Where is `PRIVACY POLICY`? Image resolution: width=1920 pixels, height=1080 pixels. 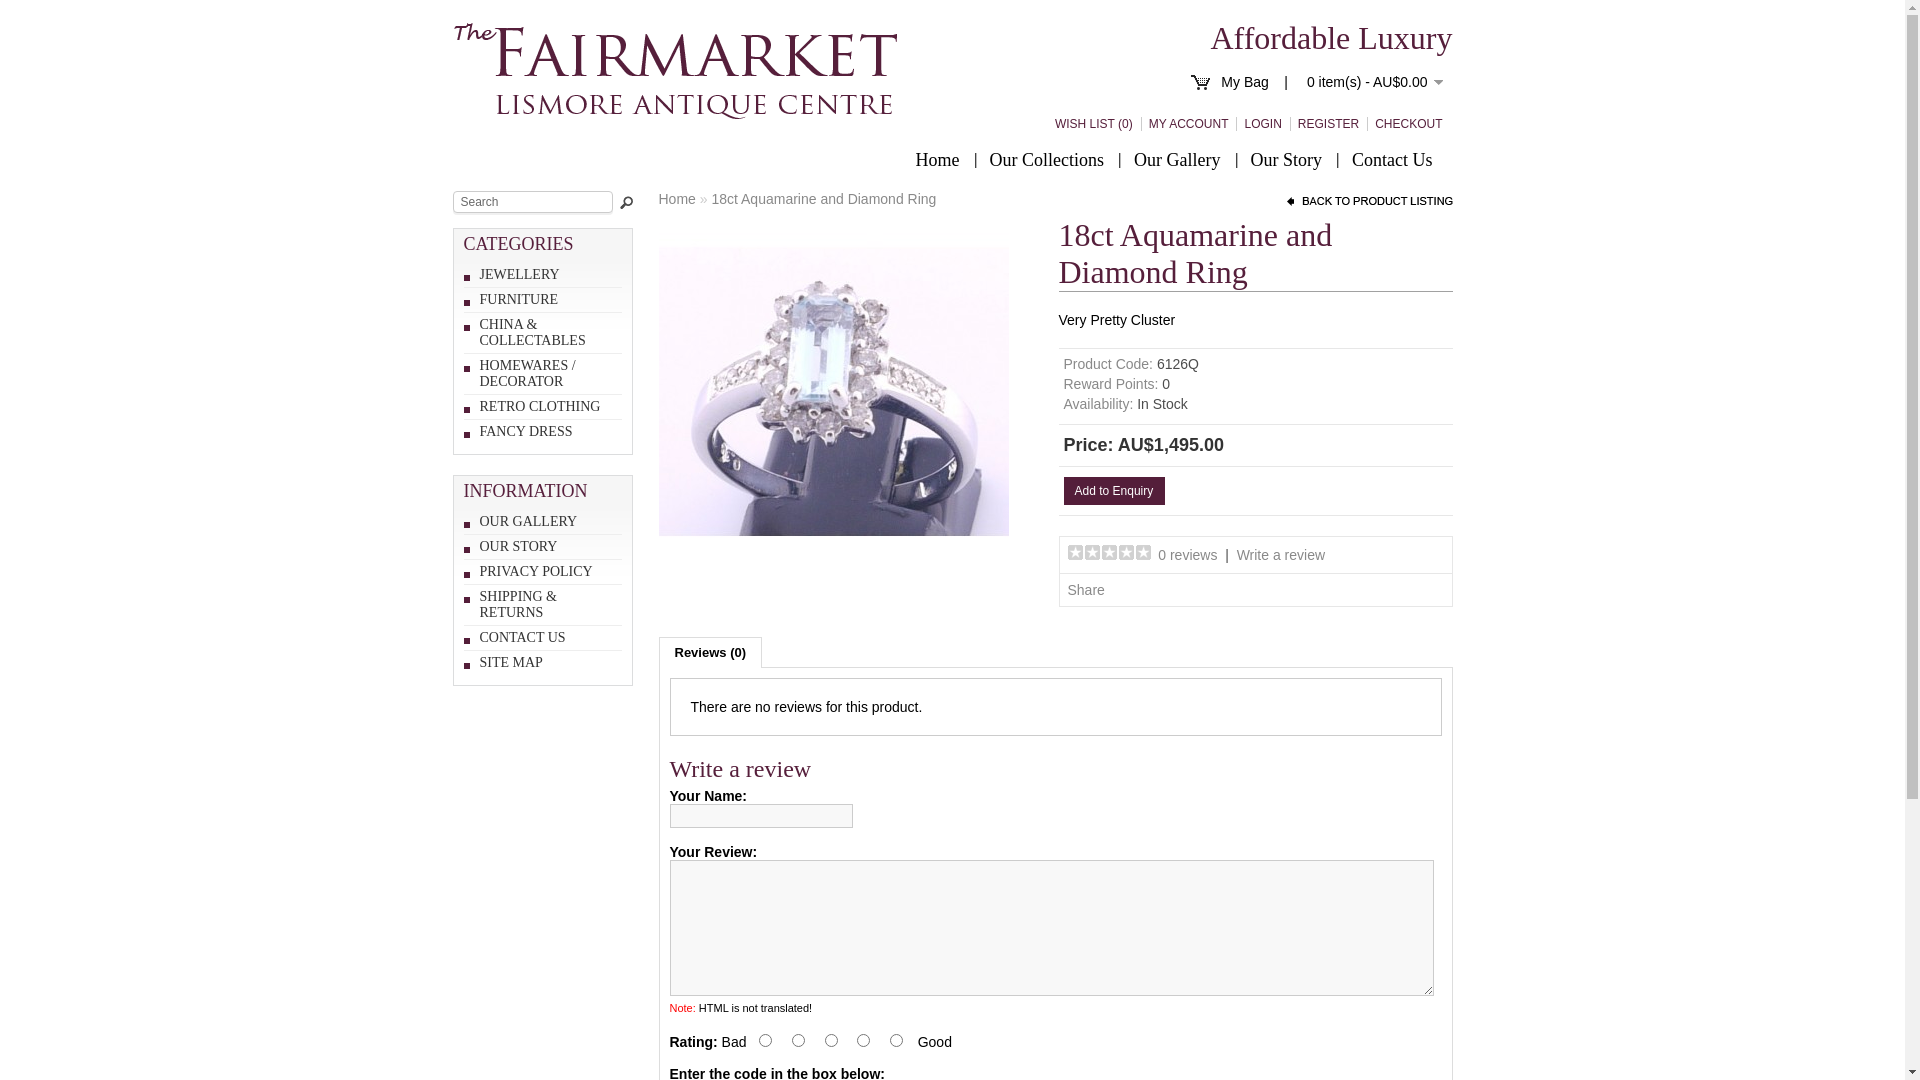 PRIVACY POLICY is located at coordinates (536, 572).